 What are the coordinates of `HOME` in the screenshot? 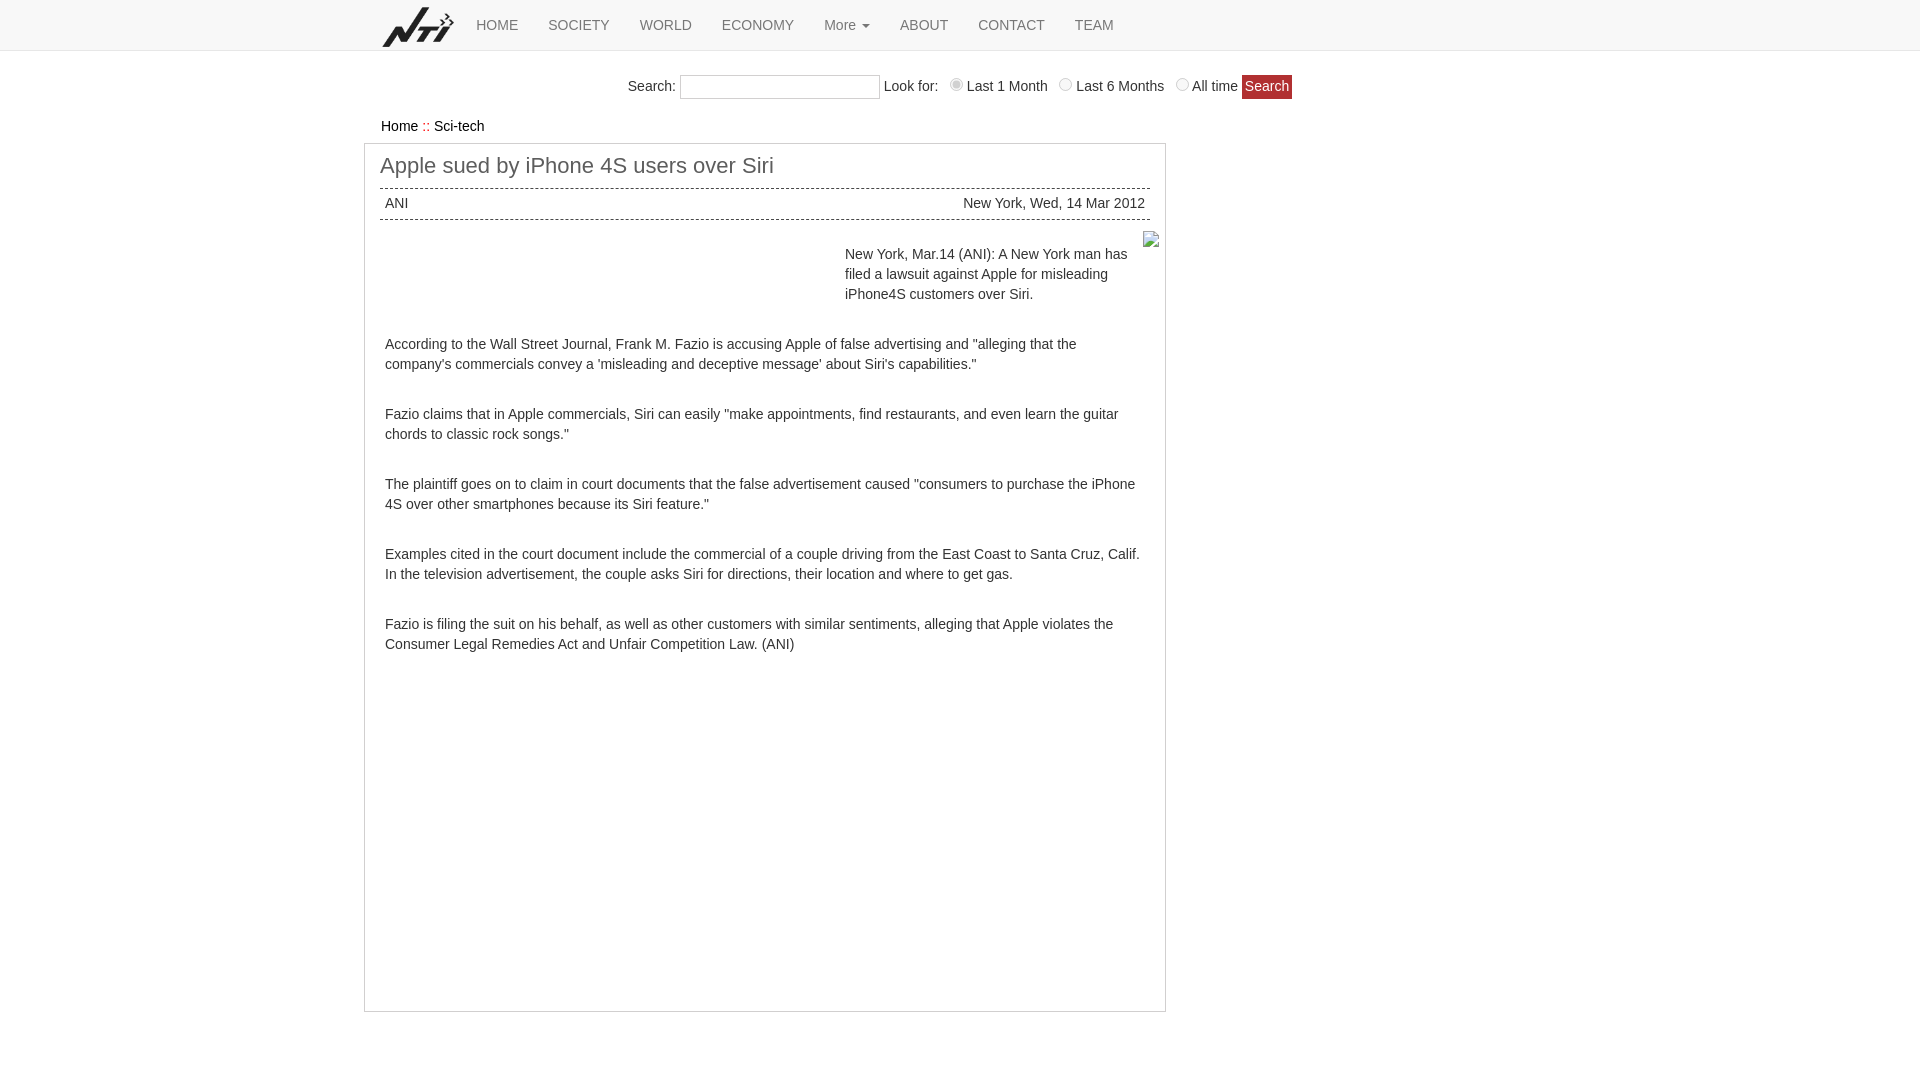 It's located at (496, 24).